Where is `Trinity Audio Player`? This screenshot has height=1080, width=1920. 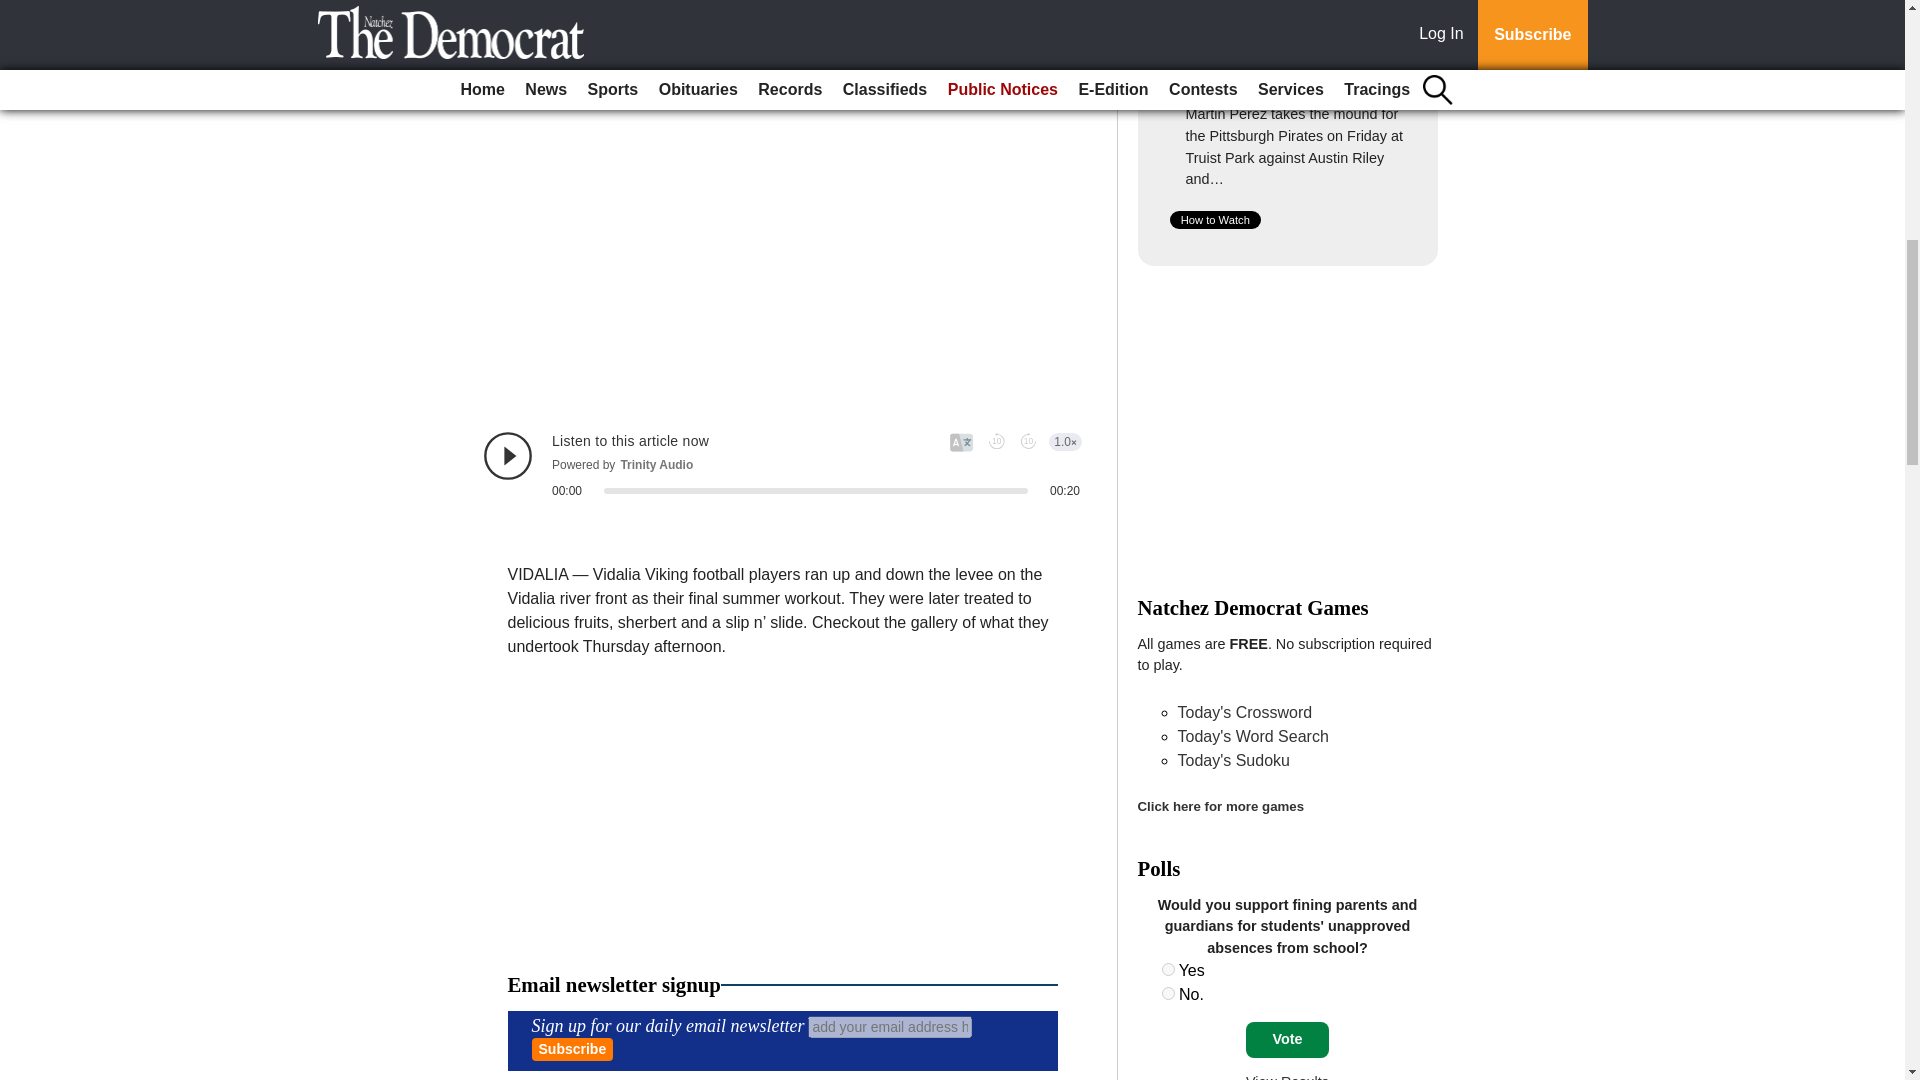
Trinity Audio Player is located at coordinates (782, 464).